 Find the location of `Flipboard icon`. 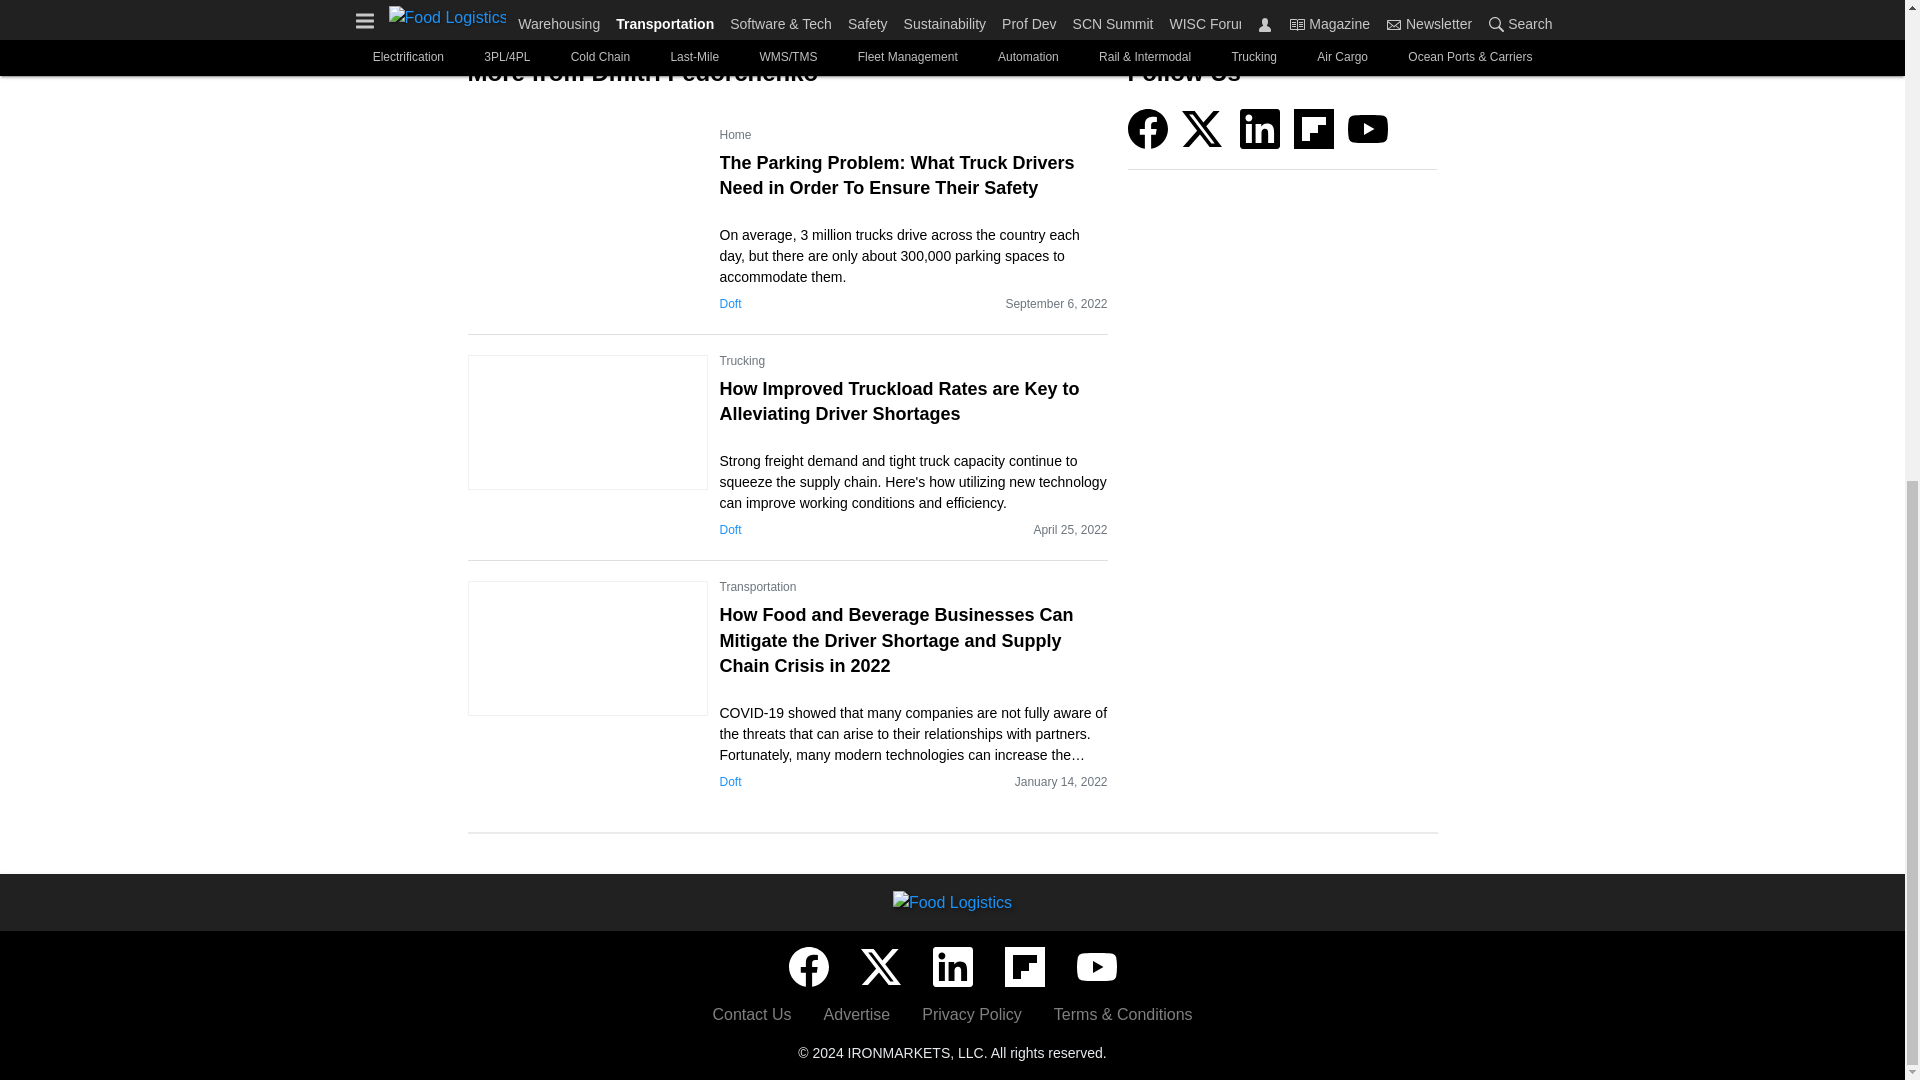

Flipboard icon is located at coordinates (1314, 129).